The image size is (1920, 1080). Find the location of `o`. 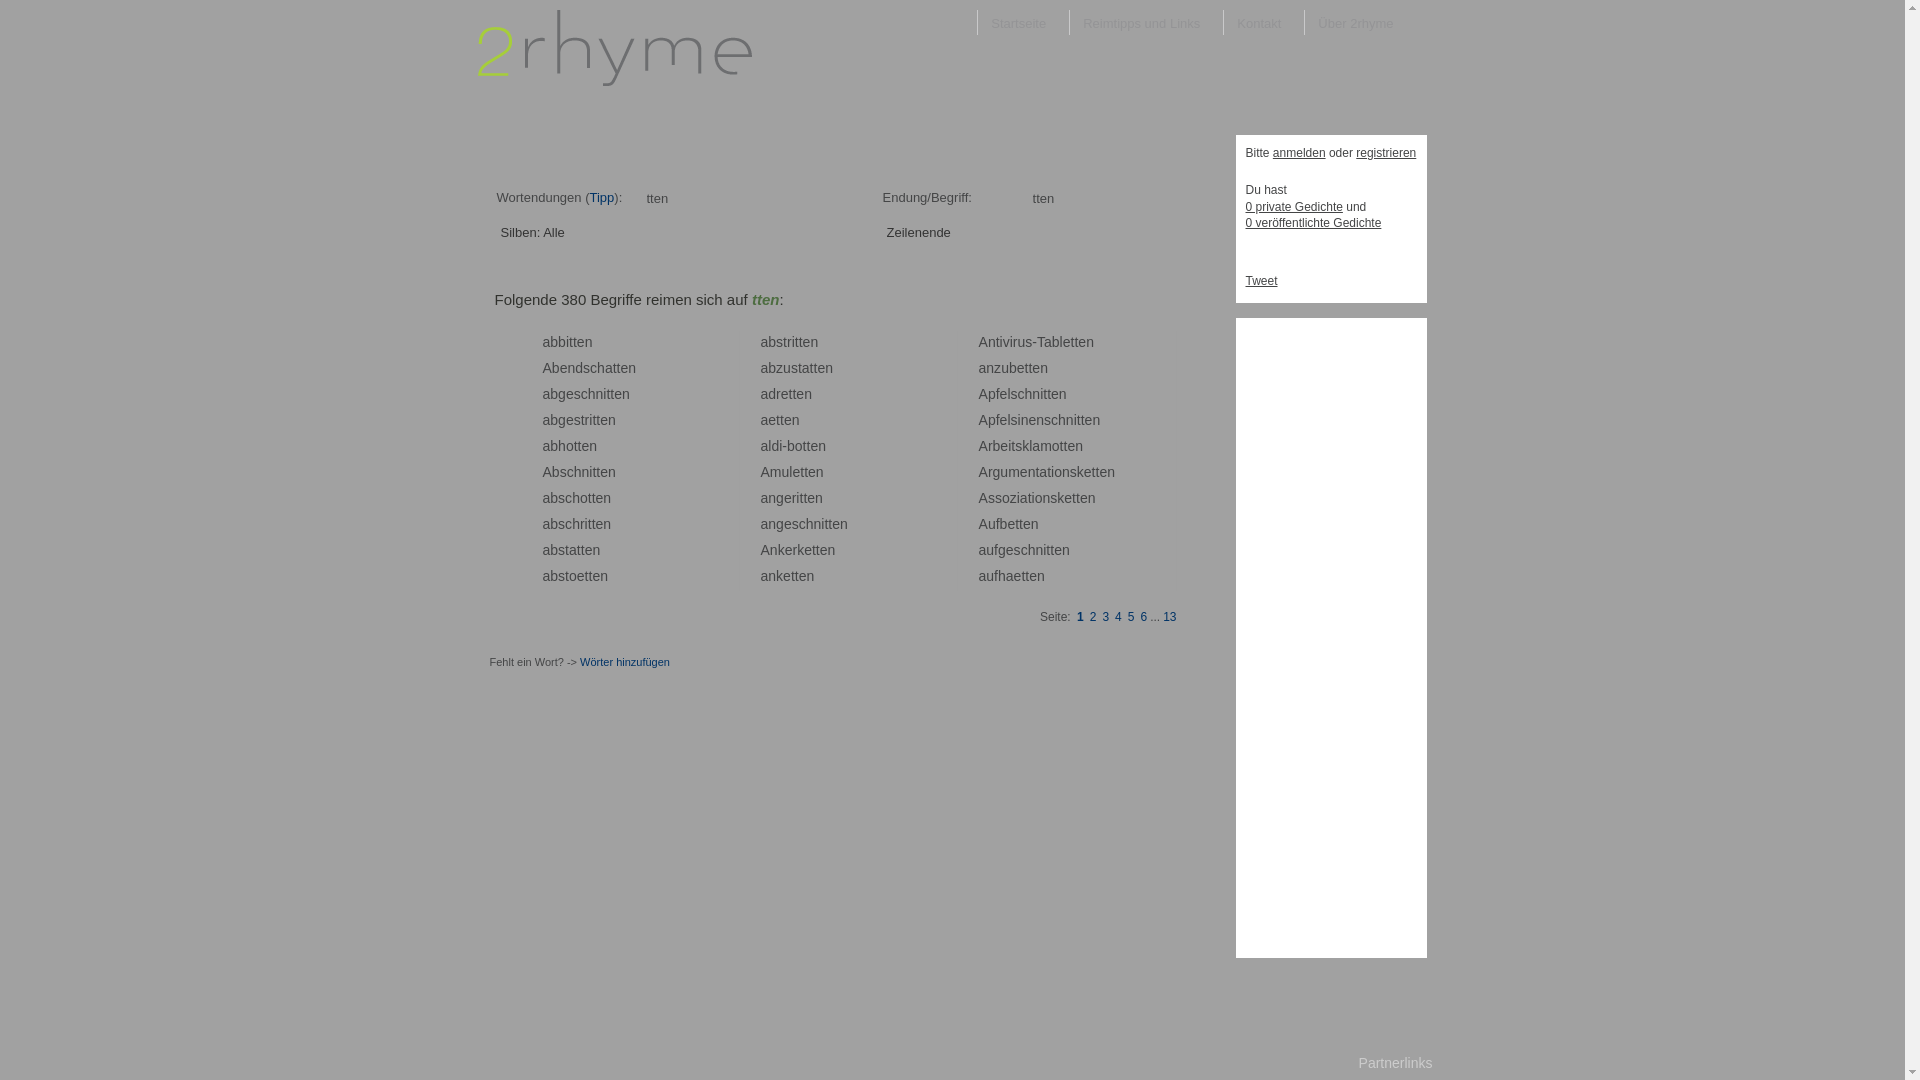

o is located at coordinates (799, 446).